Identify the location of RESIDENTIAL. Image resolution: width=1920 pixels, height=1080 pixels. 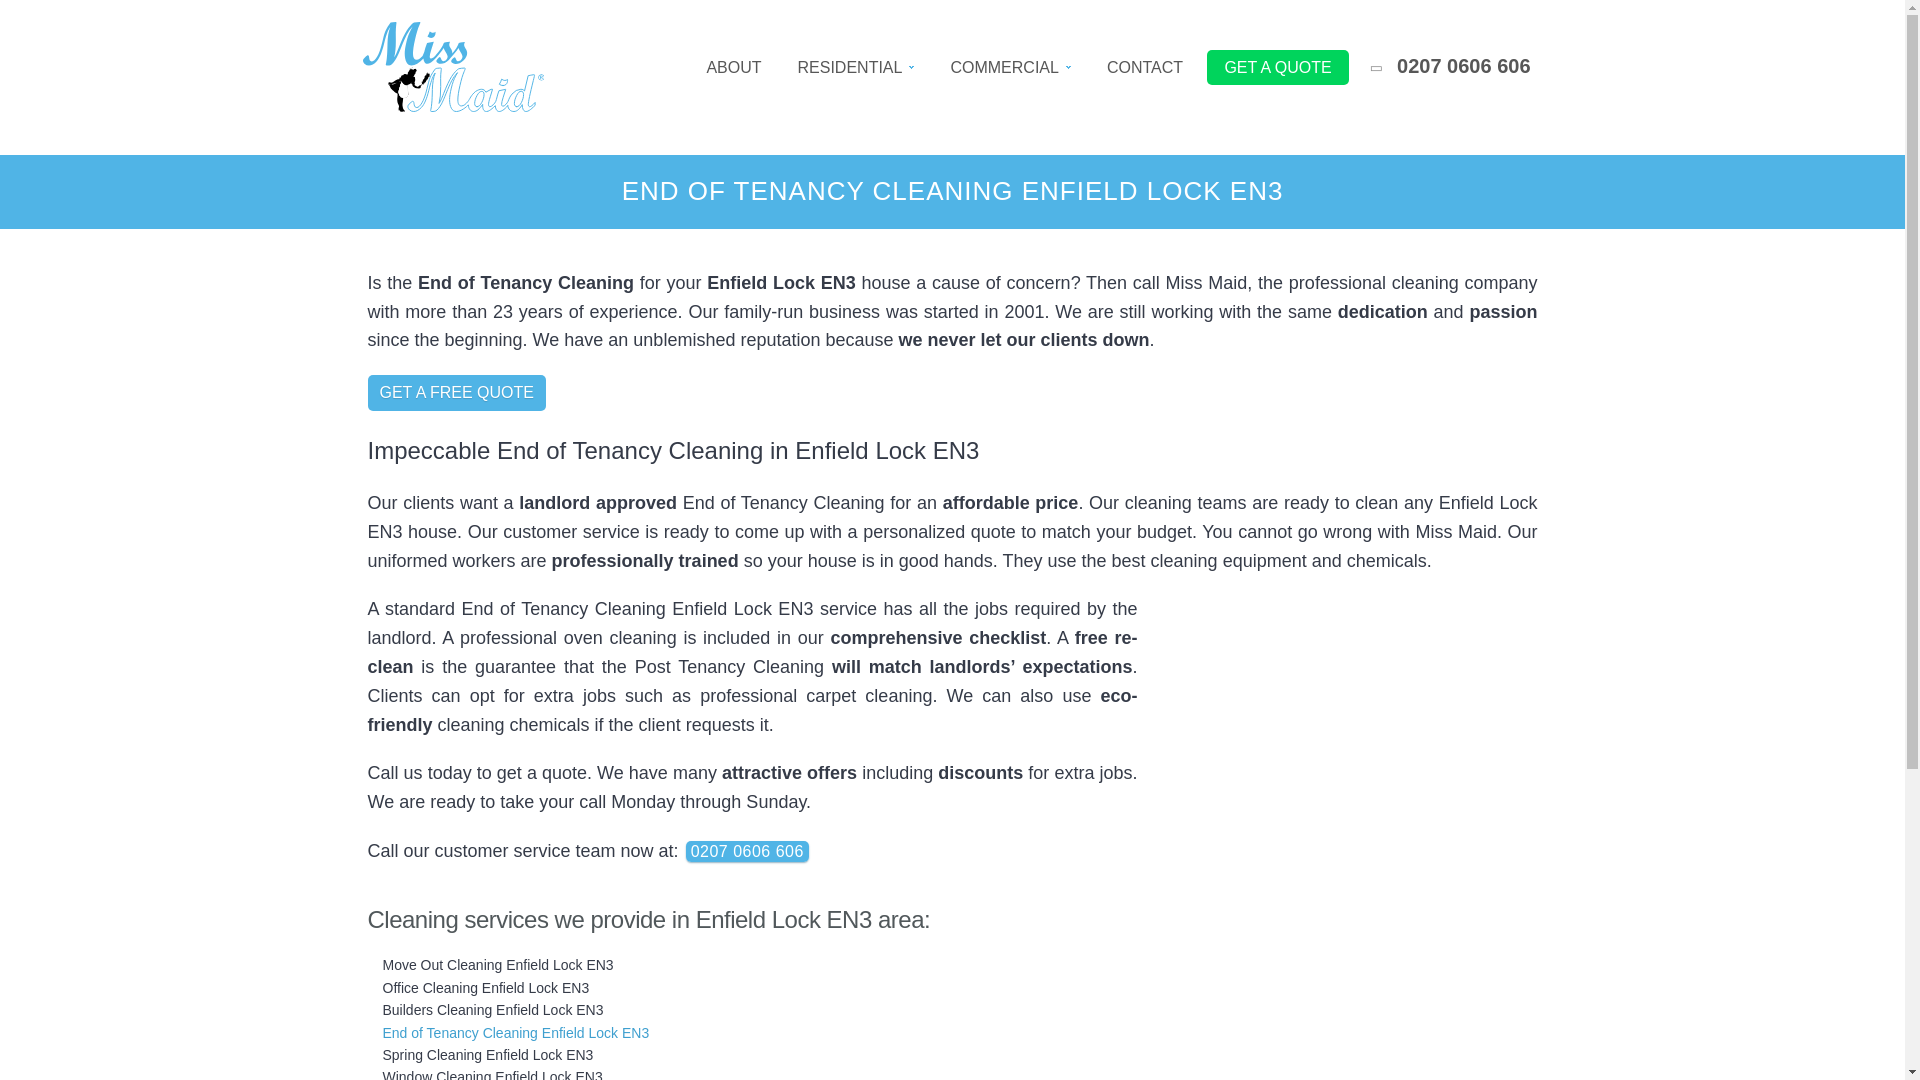
(856, 68).